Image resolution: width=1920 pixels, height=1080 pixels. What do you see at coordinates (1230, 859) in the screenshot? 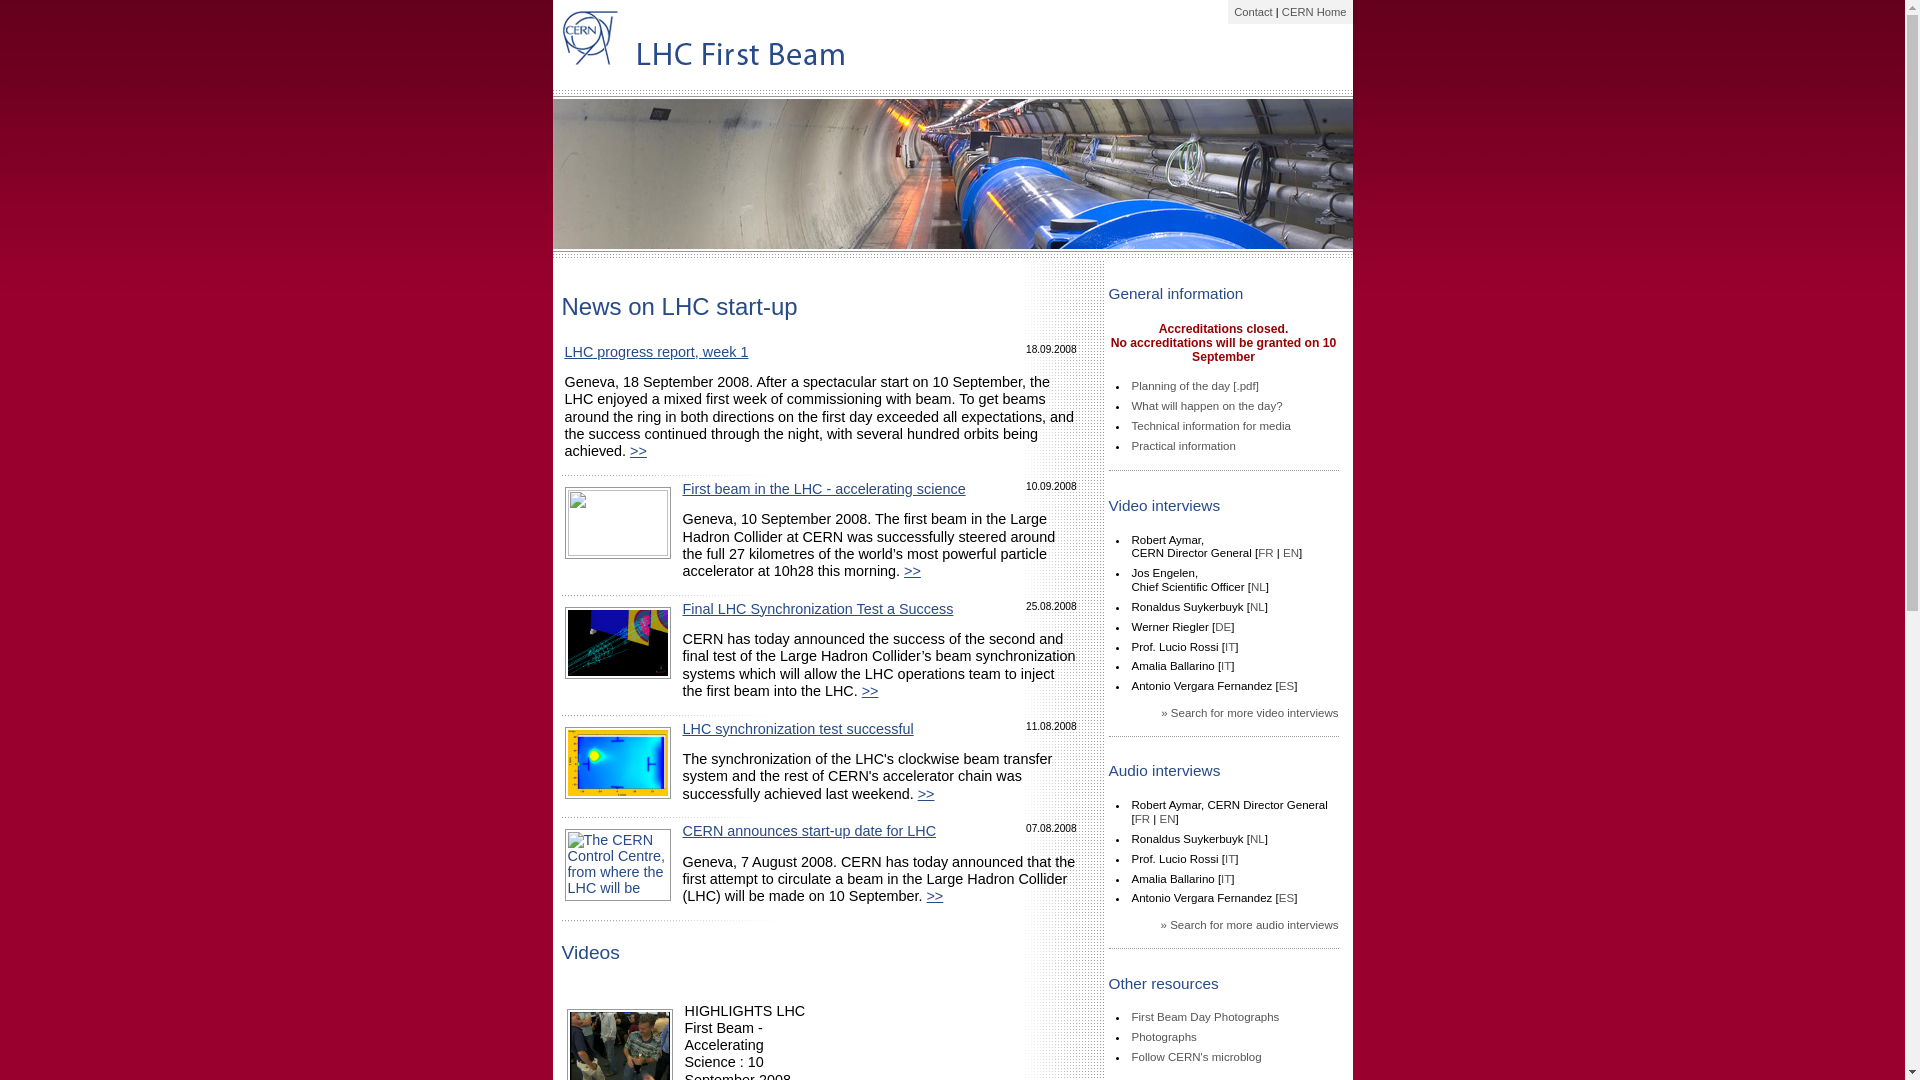
I see `IT` at bounding box center [1230, 859].